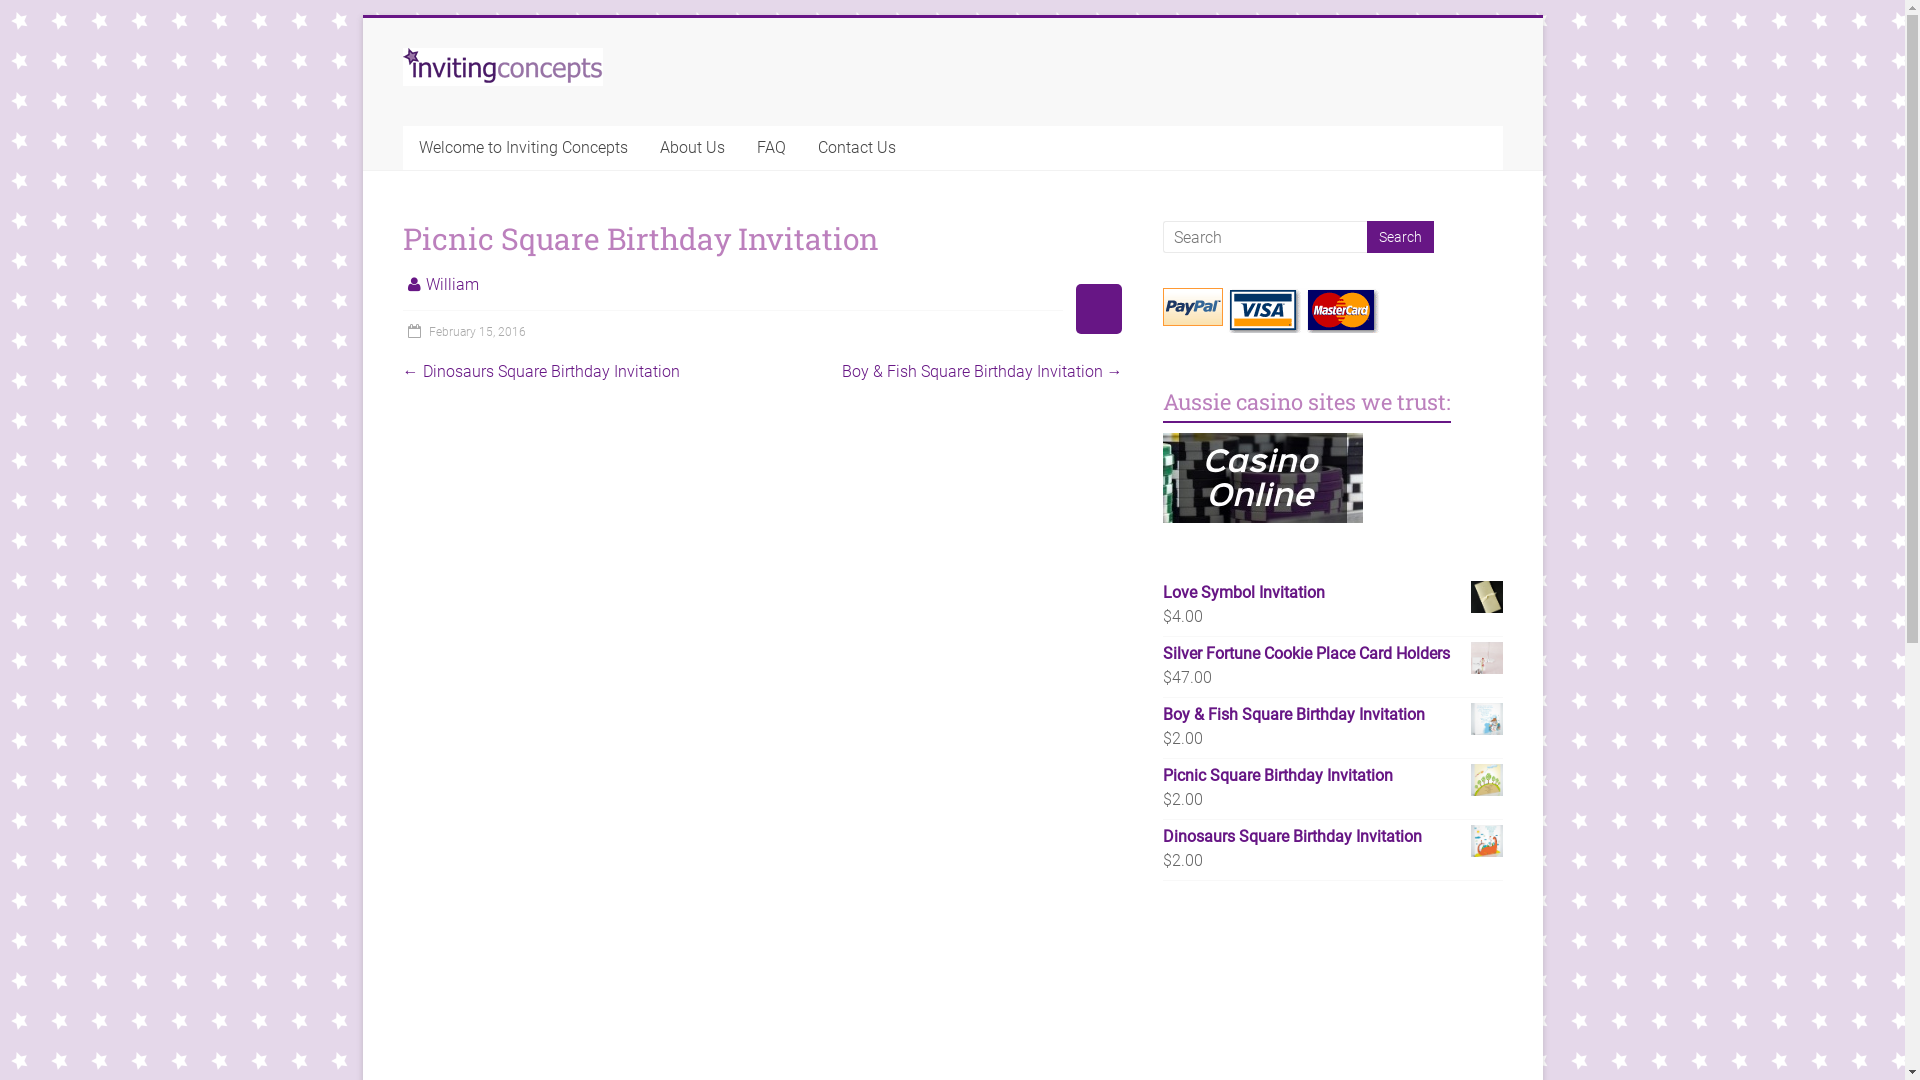  I want to click on William, so click(452, 284).